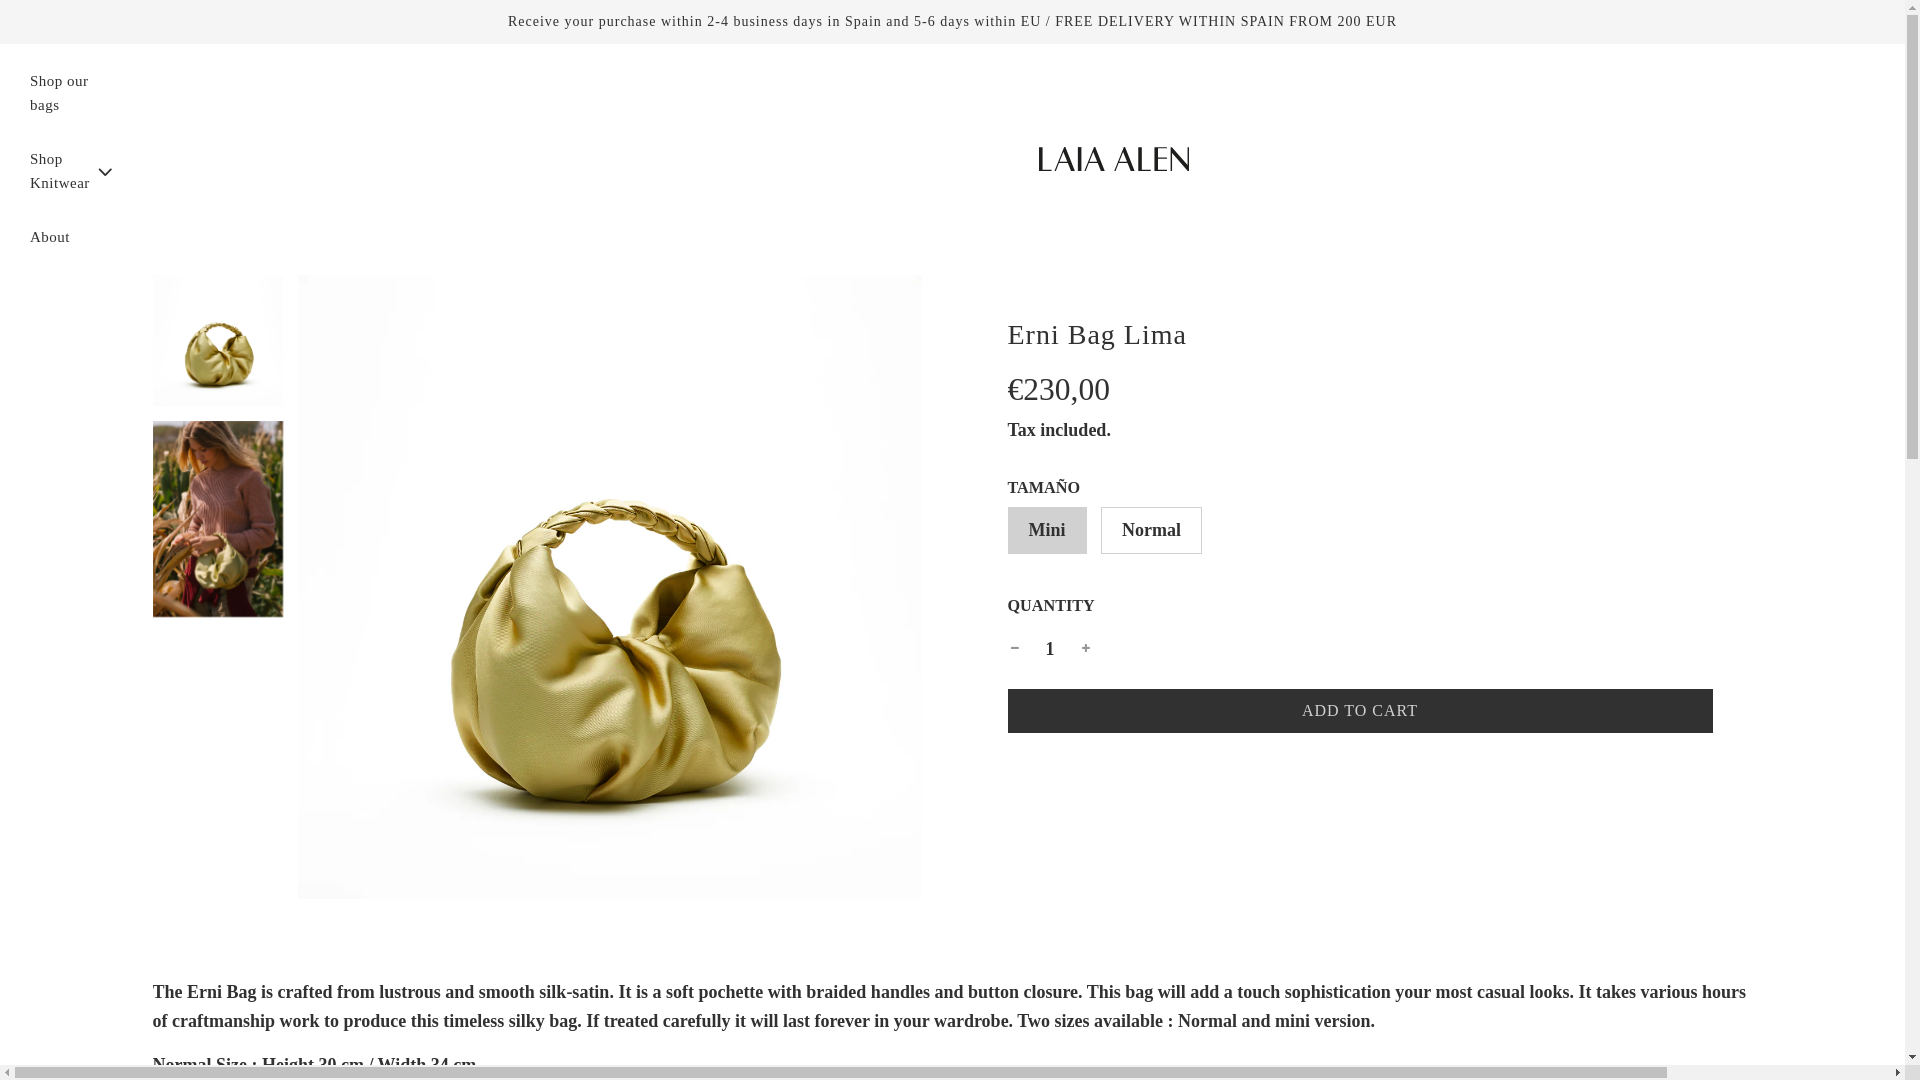 This screenshot has width=1920, height=1080. I want to click on 1, so click(1050, 648).